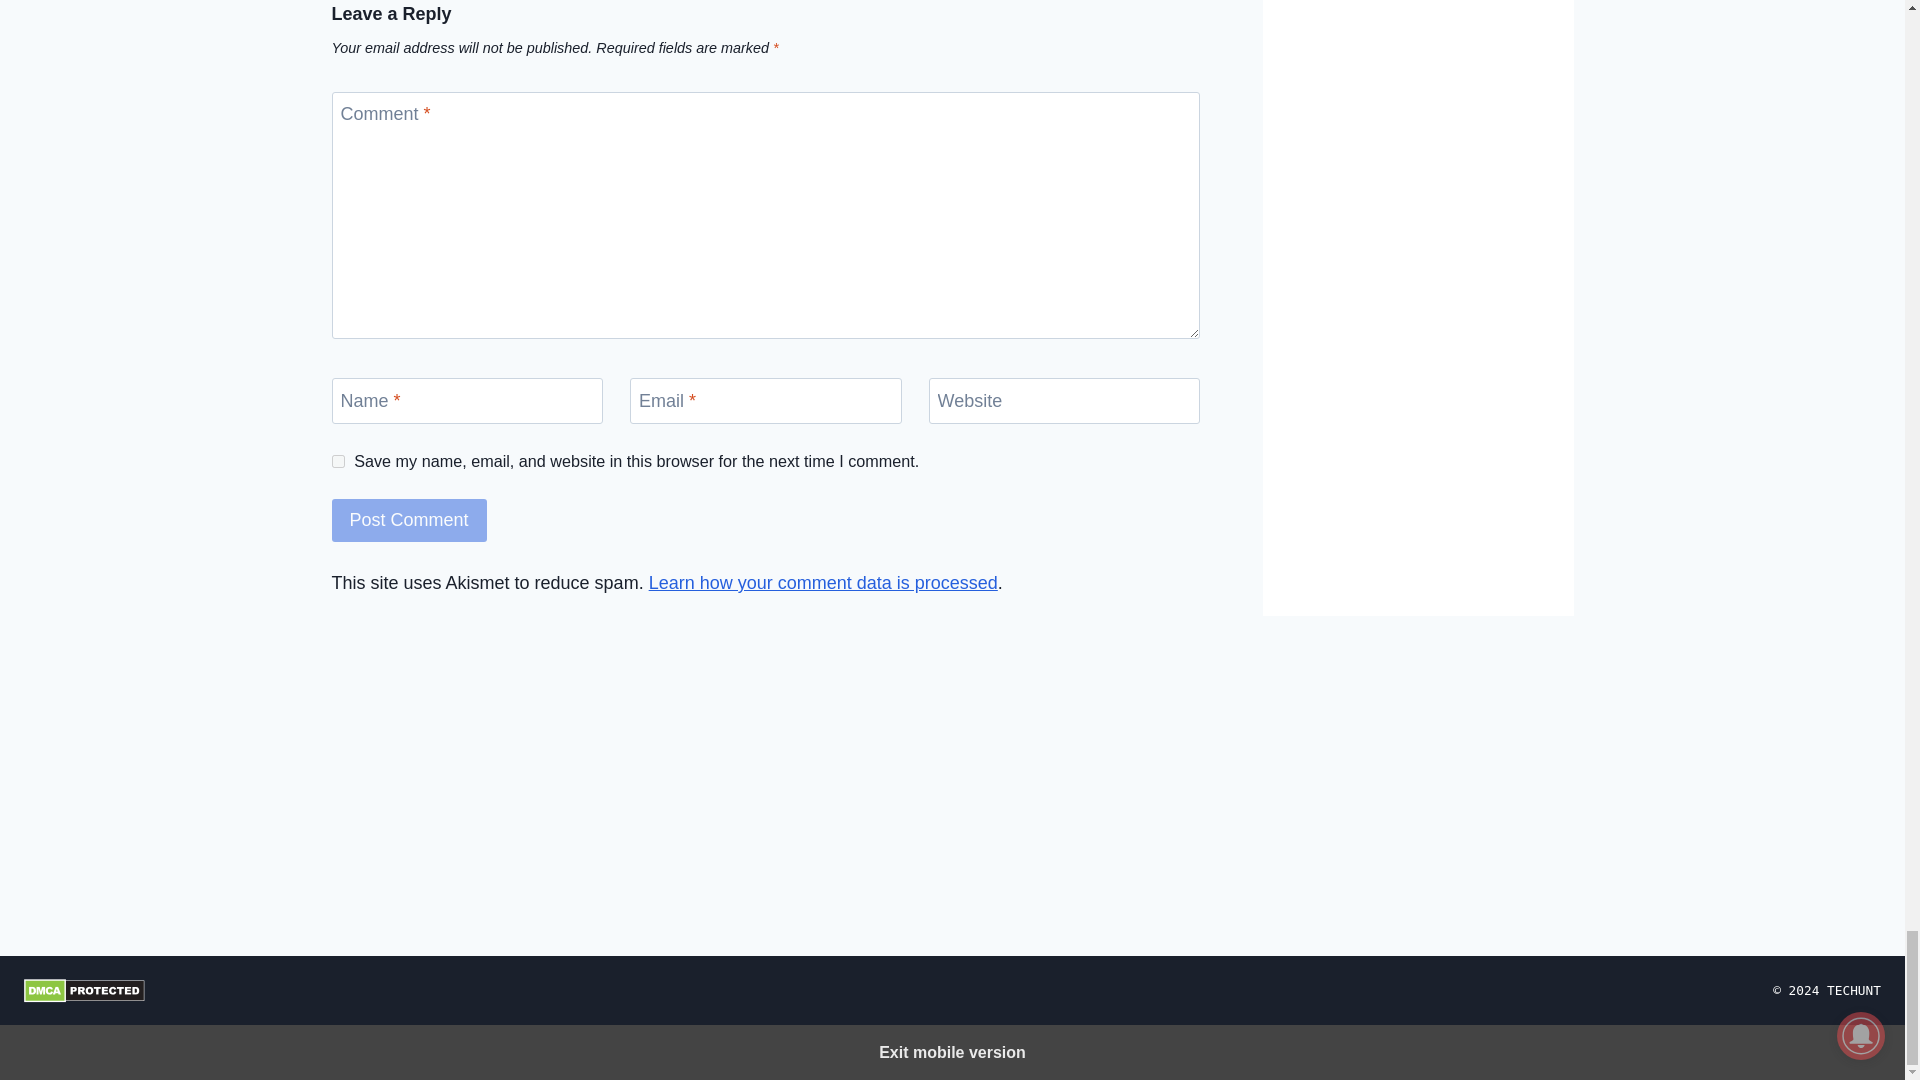  Describe the element at coordinates (410, 520) in the screenshot. I see `Post Comment` at that location.